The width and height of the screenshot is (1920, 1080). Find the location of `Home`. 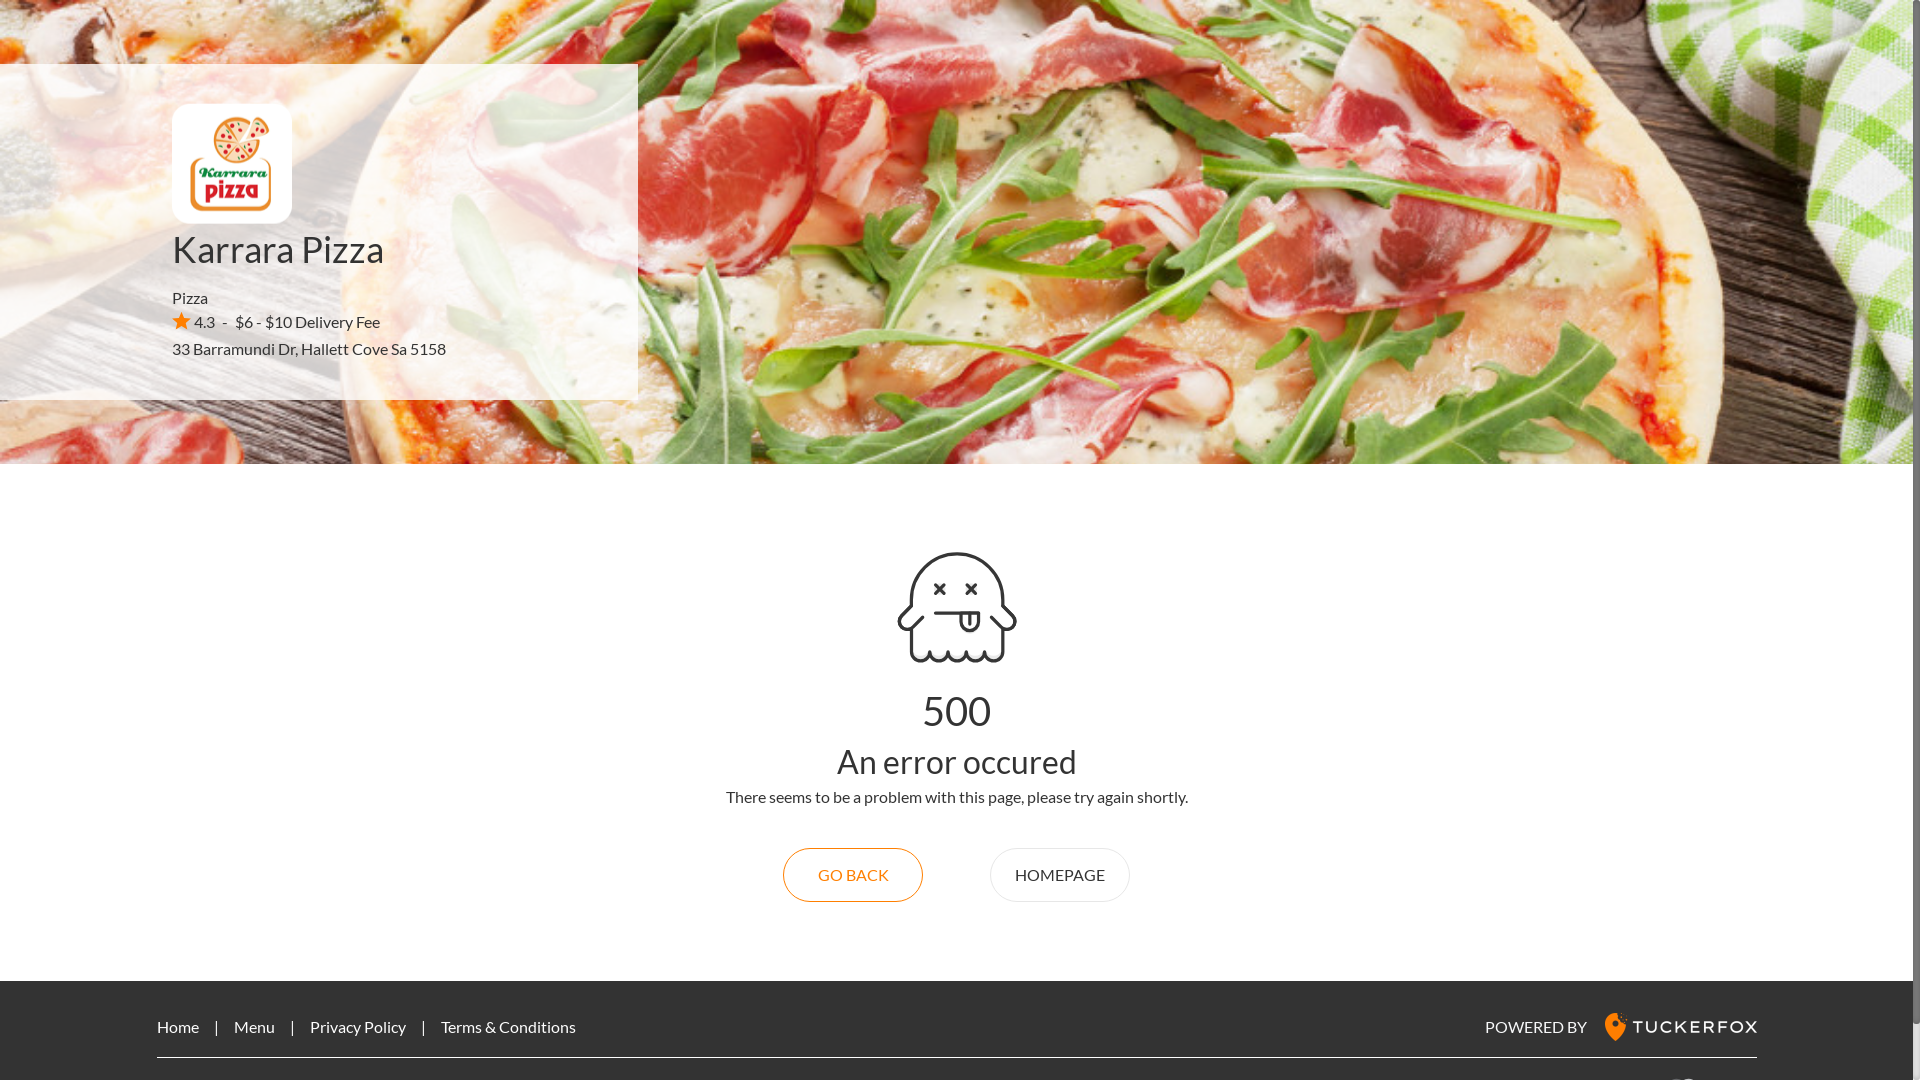

Home is located at coordinates (177, 1026).